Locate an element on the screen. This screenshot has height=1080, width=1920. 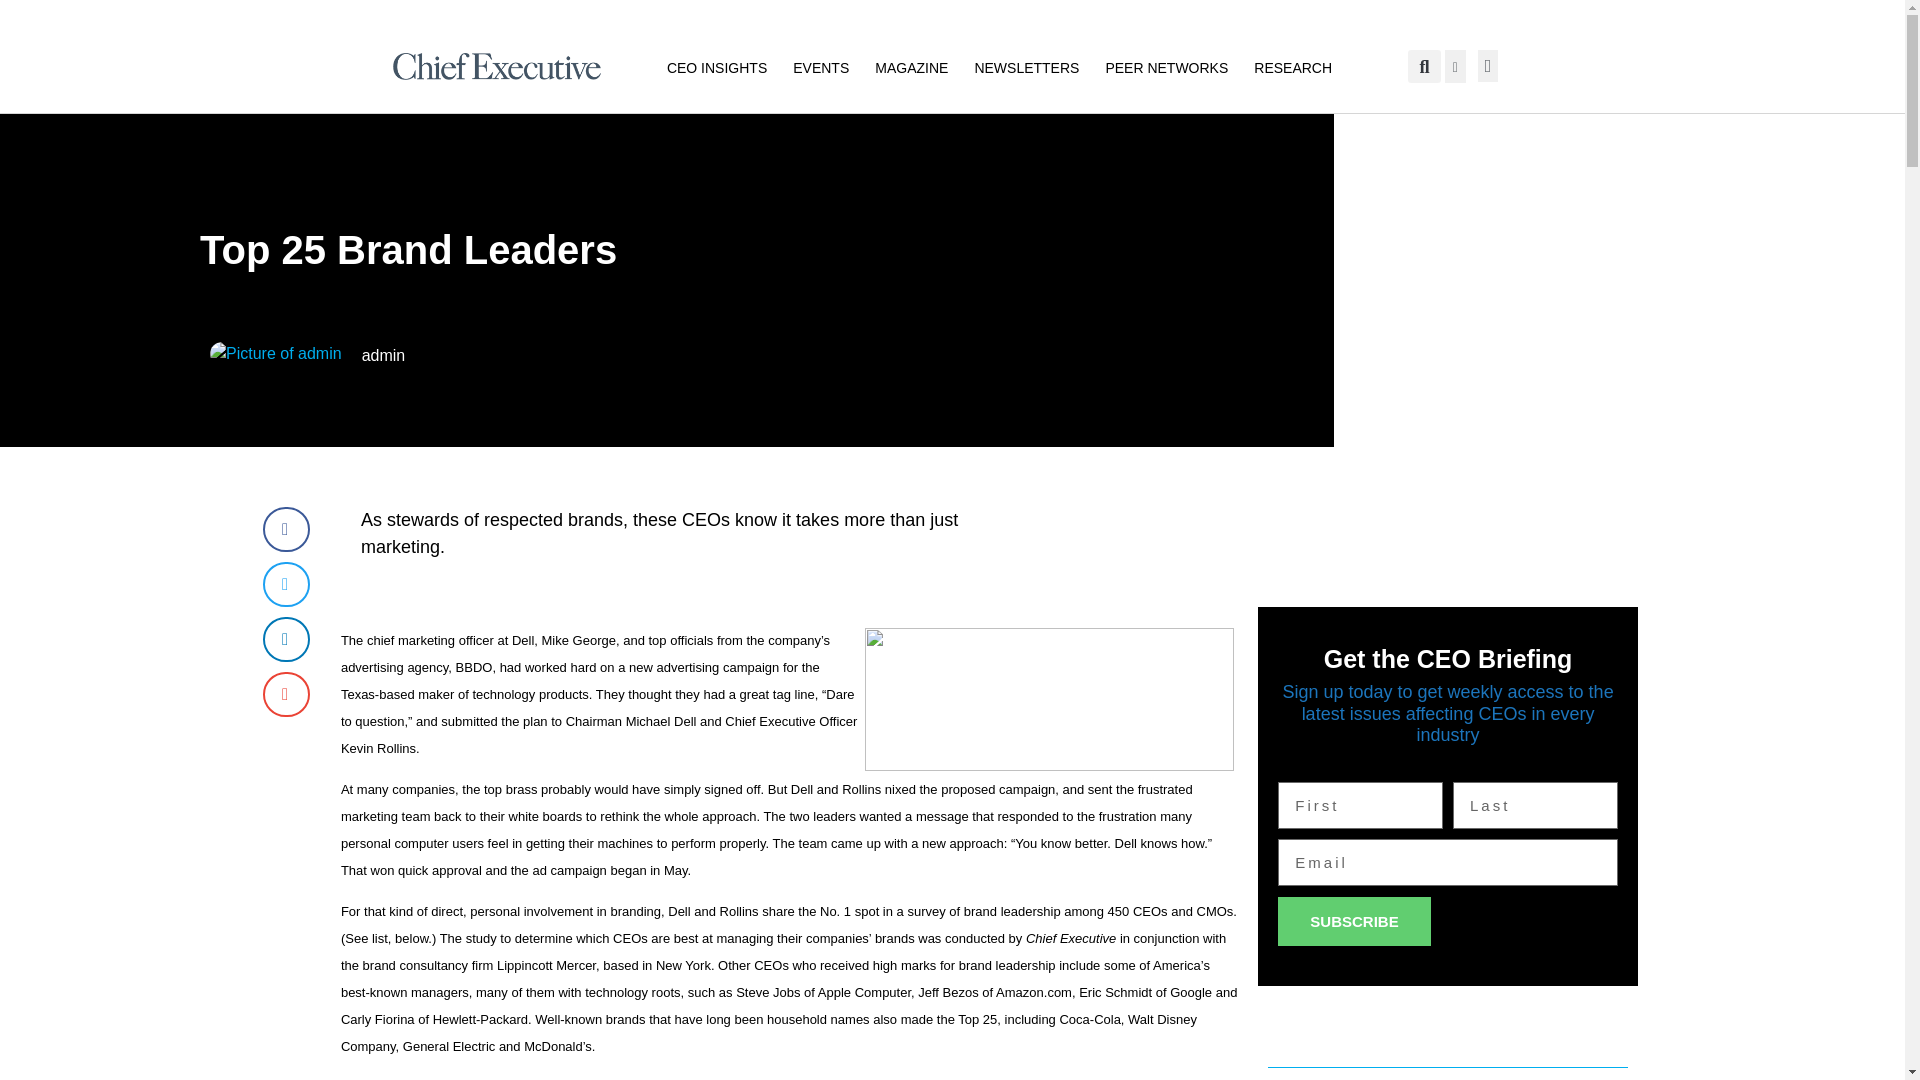
MAGAZINE is located at coordinates (912, 66).